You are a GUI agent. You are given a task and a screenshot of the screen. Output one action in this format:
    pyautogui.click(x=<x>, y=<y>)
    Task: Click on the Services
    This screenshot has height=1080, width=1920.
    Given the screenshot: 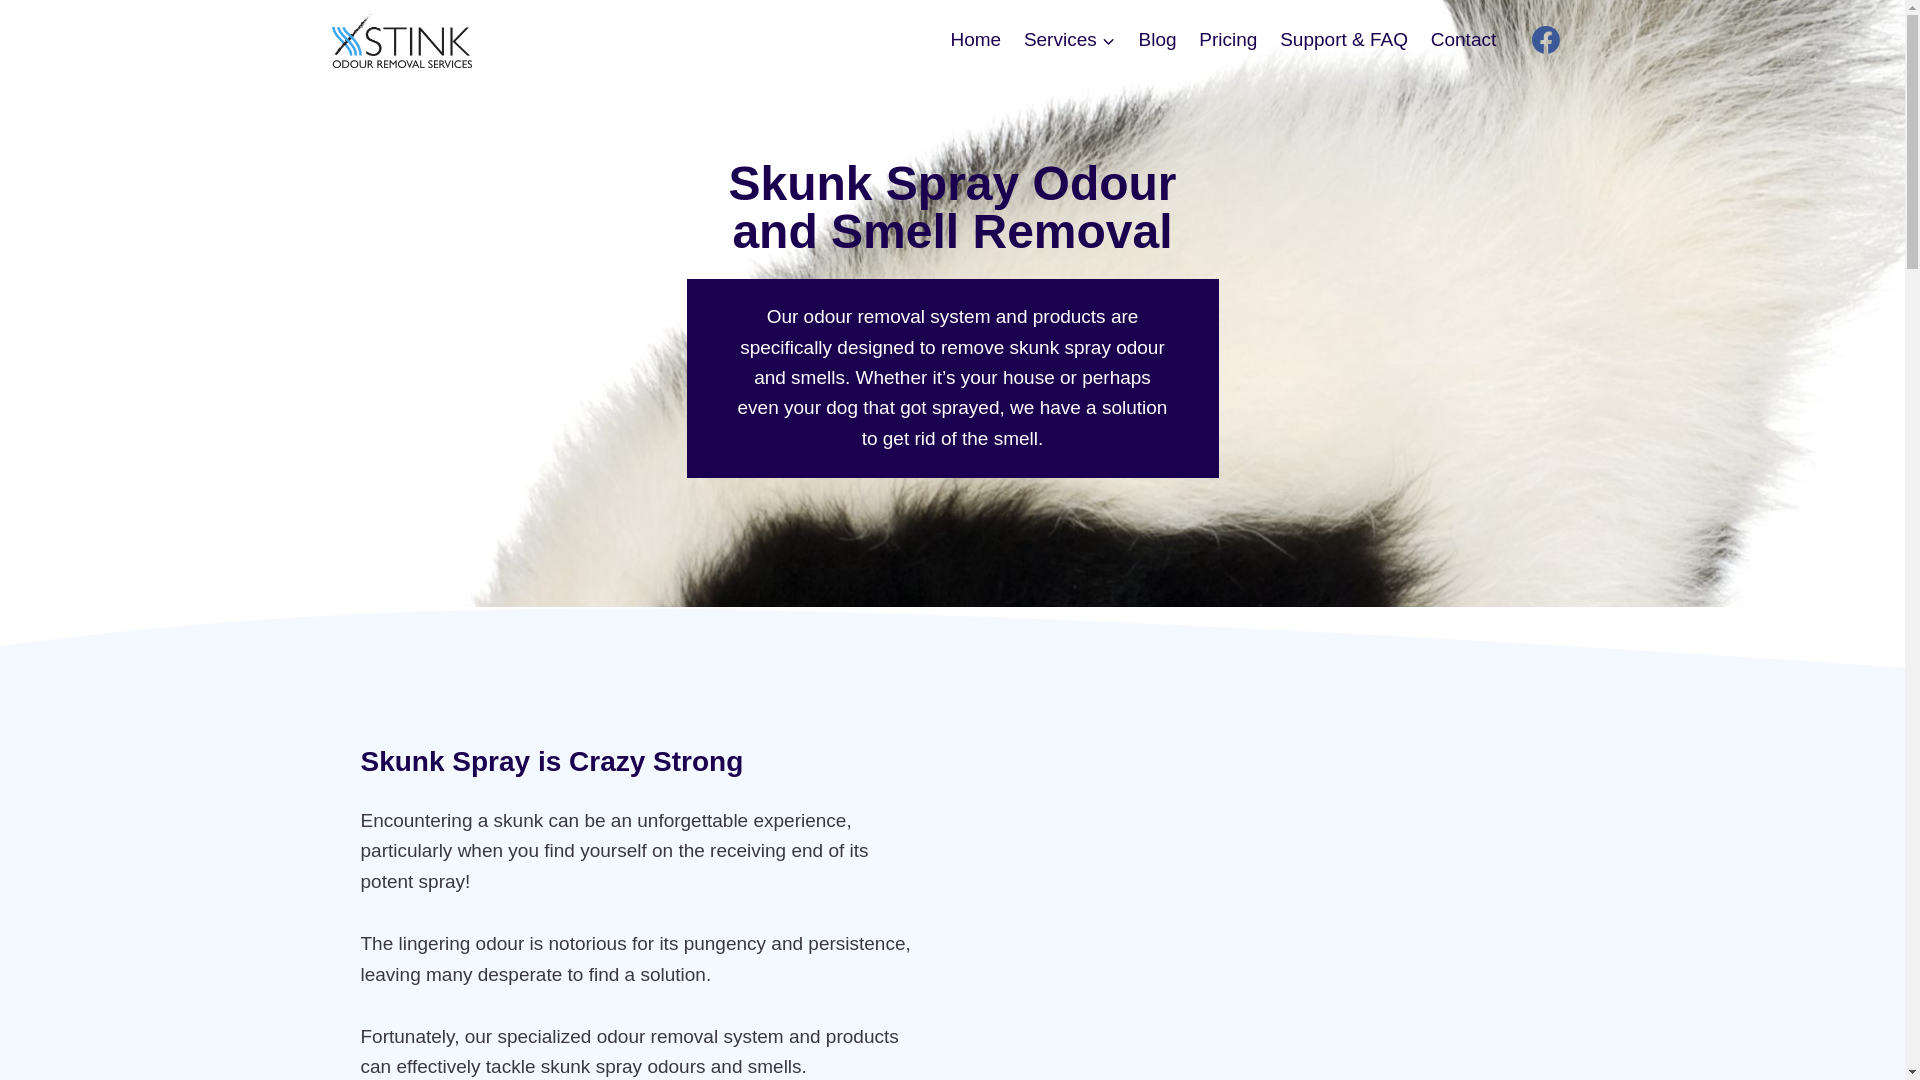 What is the action you would take?
    pyautogui.click(x=1069, y=38)
    